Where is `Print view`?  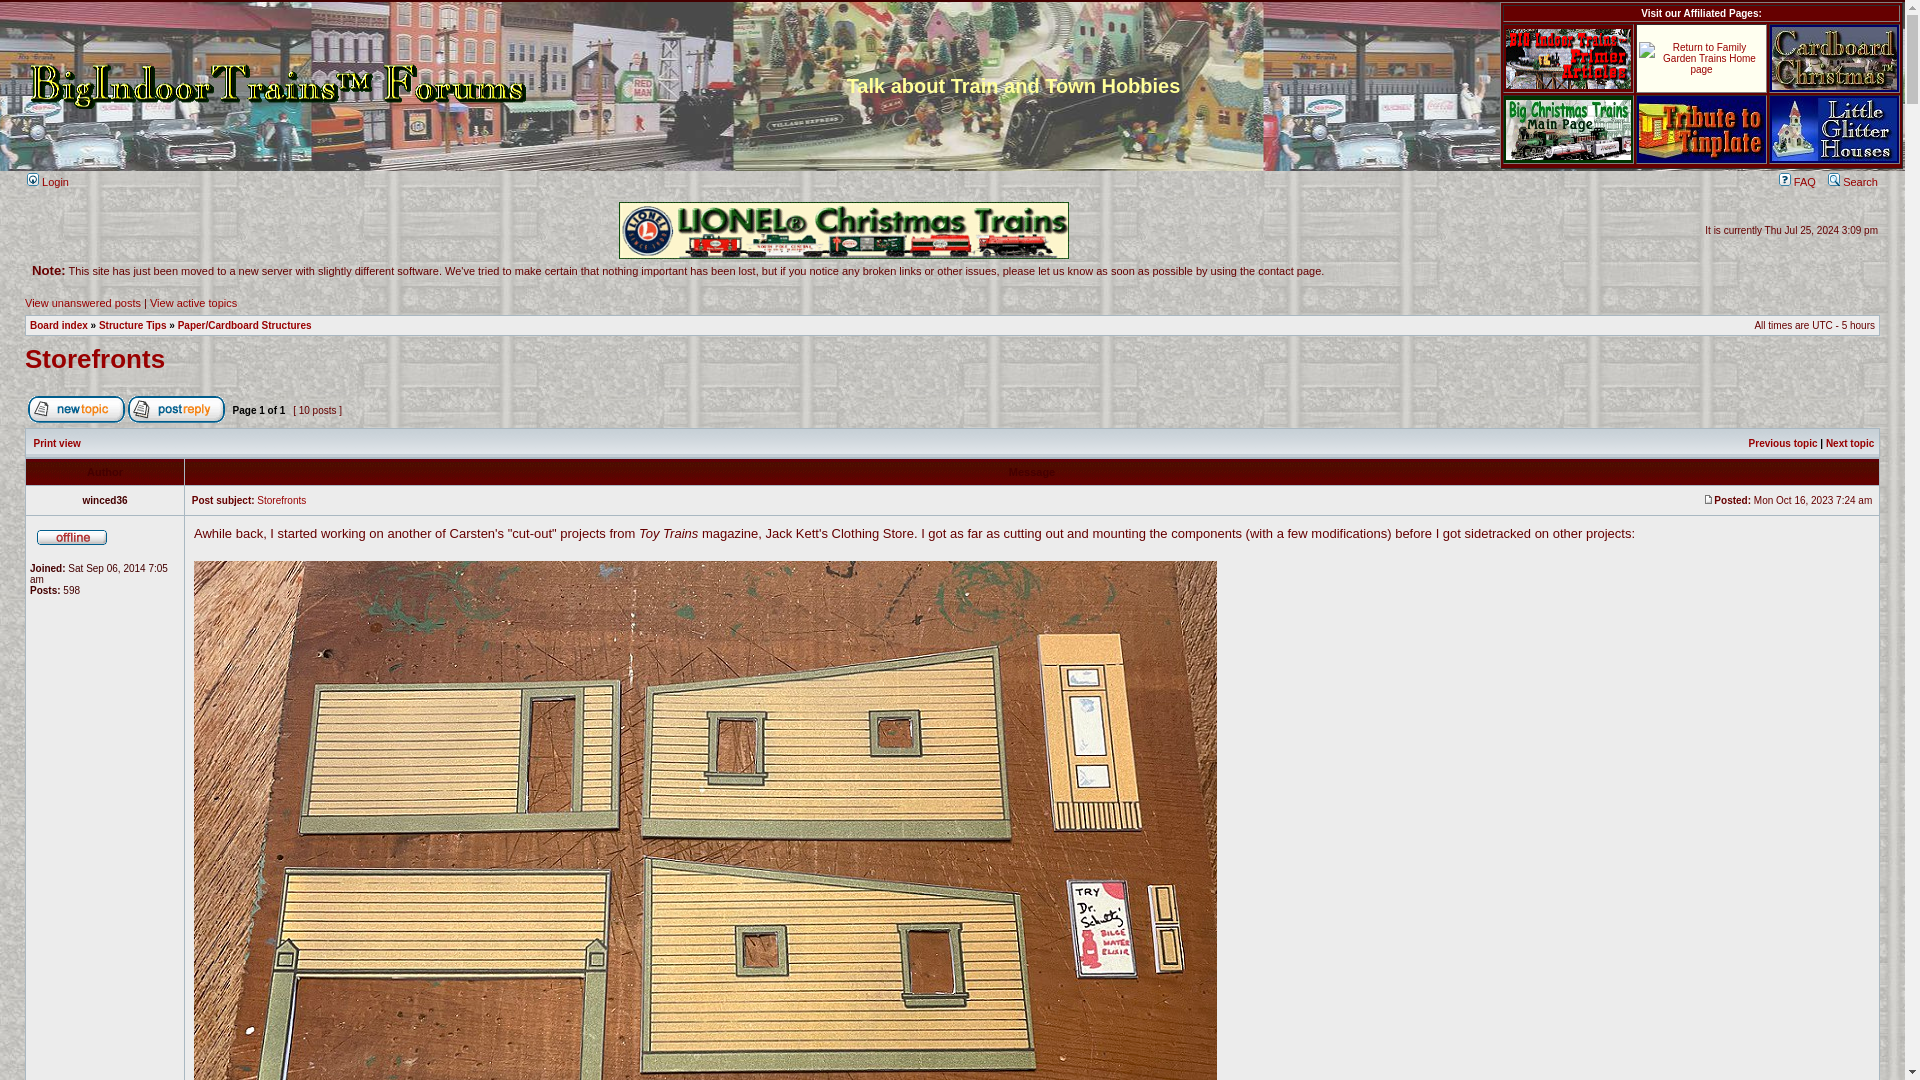
Print view is located at coordinates (57, 444).